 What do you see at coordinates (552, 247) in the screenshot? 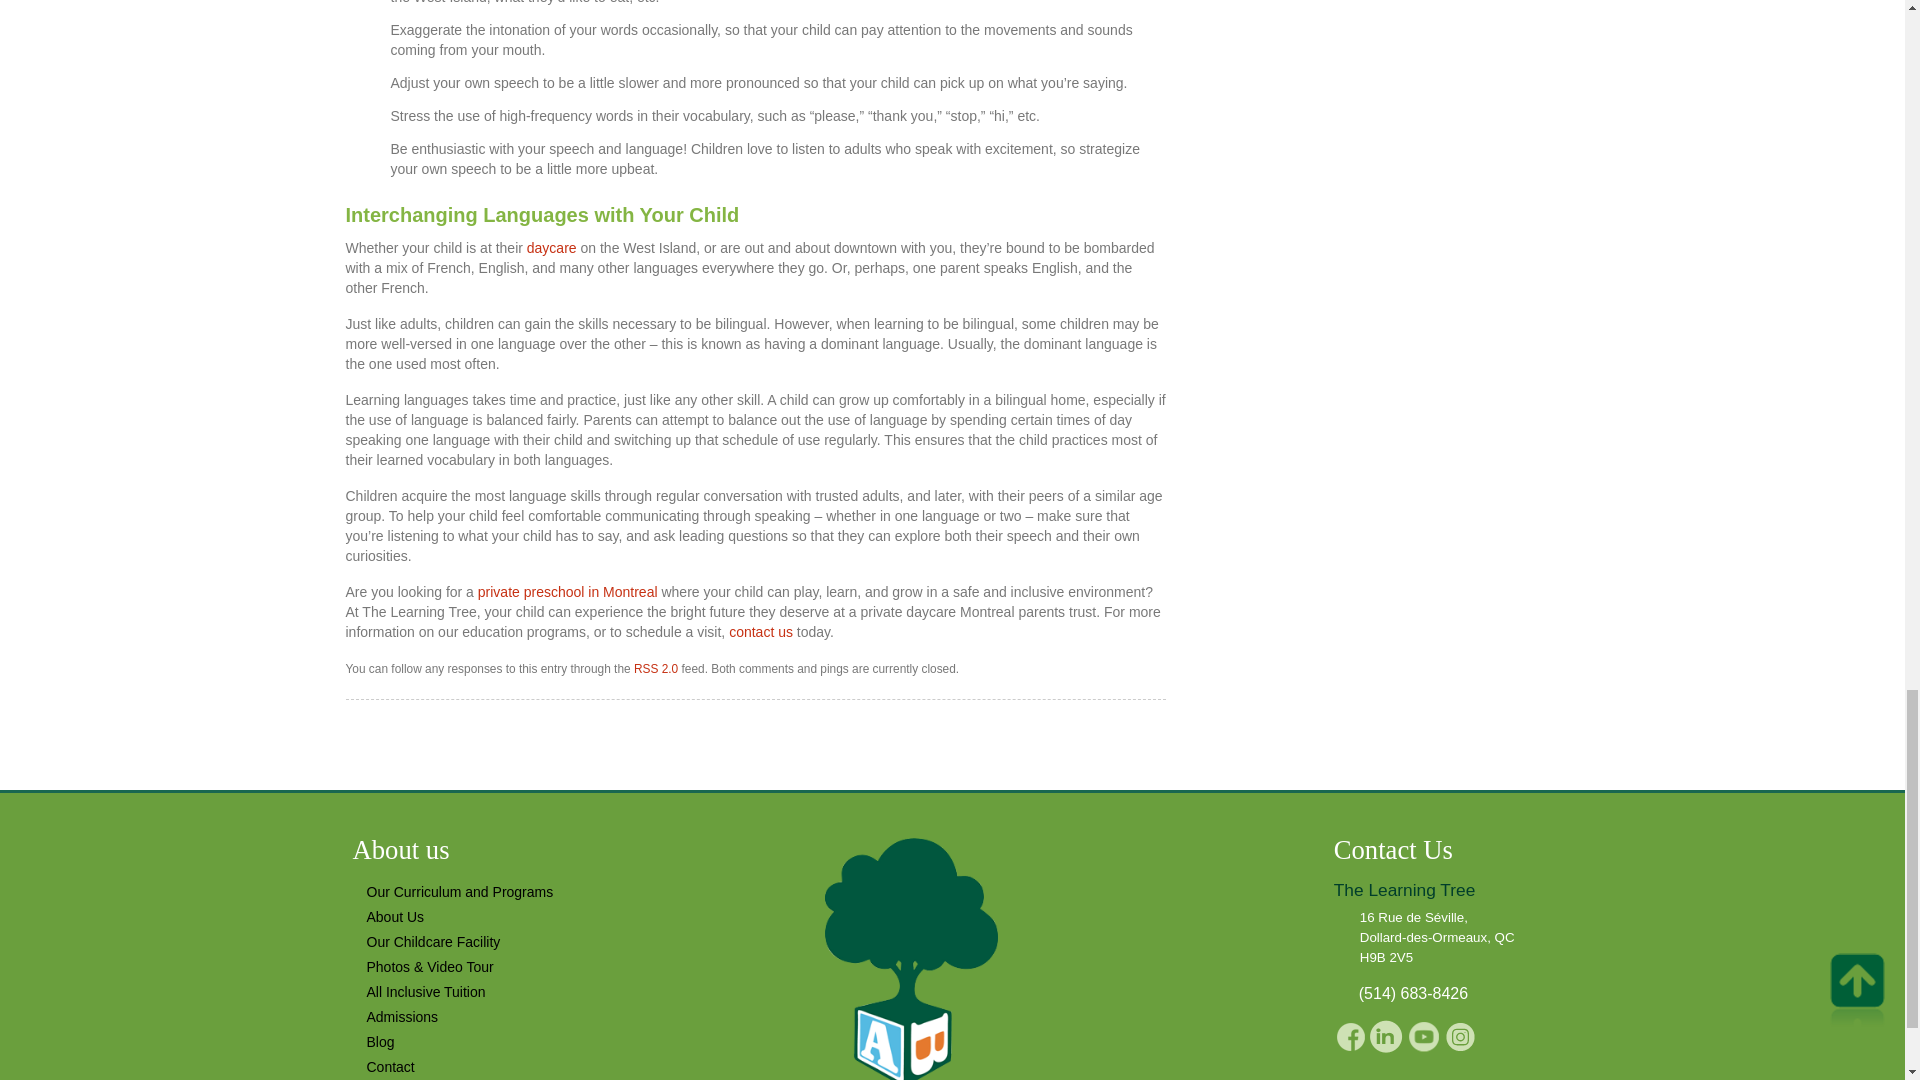
I see `daycare` at bounding box center [552, 247].